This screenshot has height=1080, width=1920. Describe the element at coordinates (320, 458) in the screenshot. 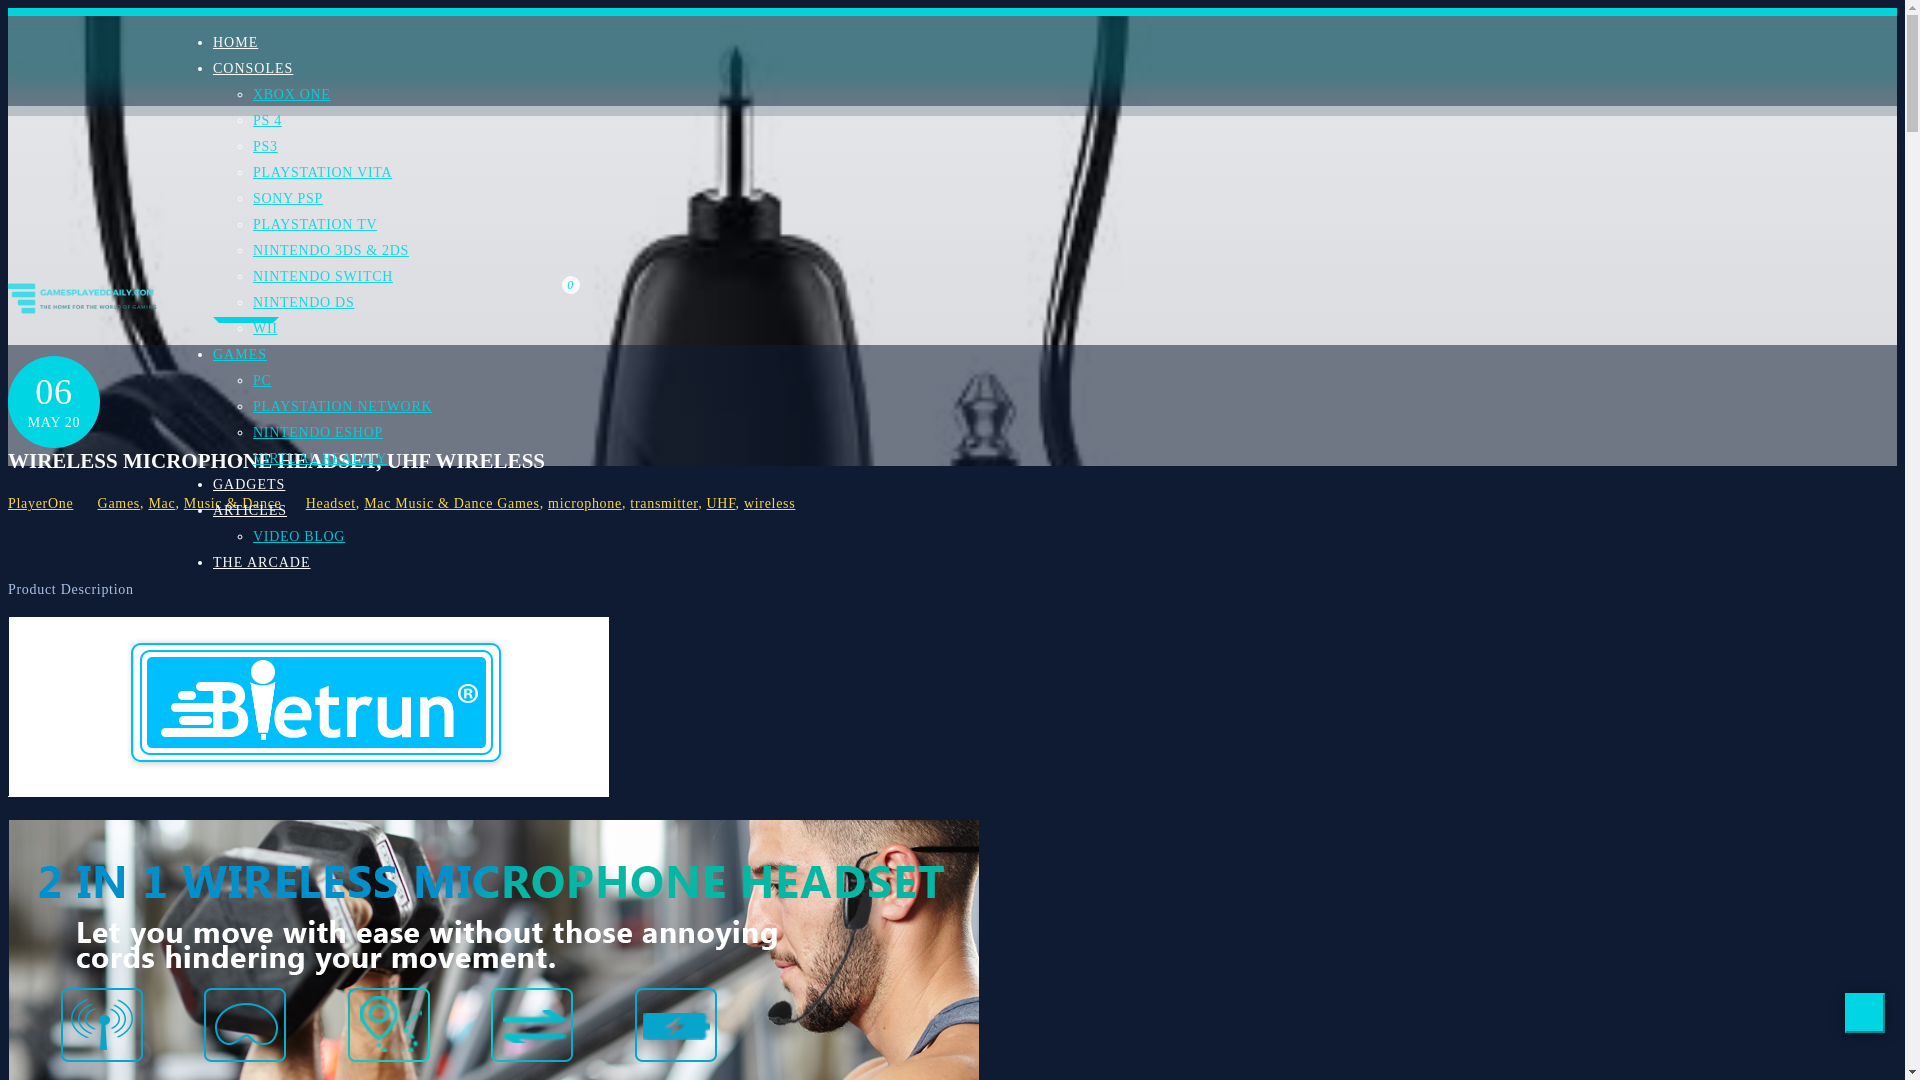

I see `VIRTUAL REALITY` at that location.